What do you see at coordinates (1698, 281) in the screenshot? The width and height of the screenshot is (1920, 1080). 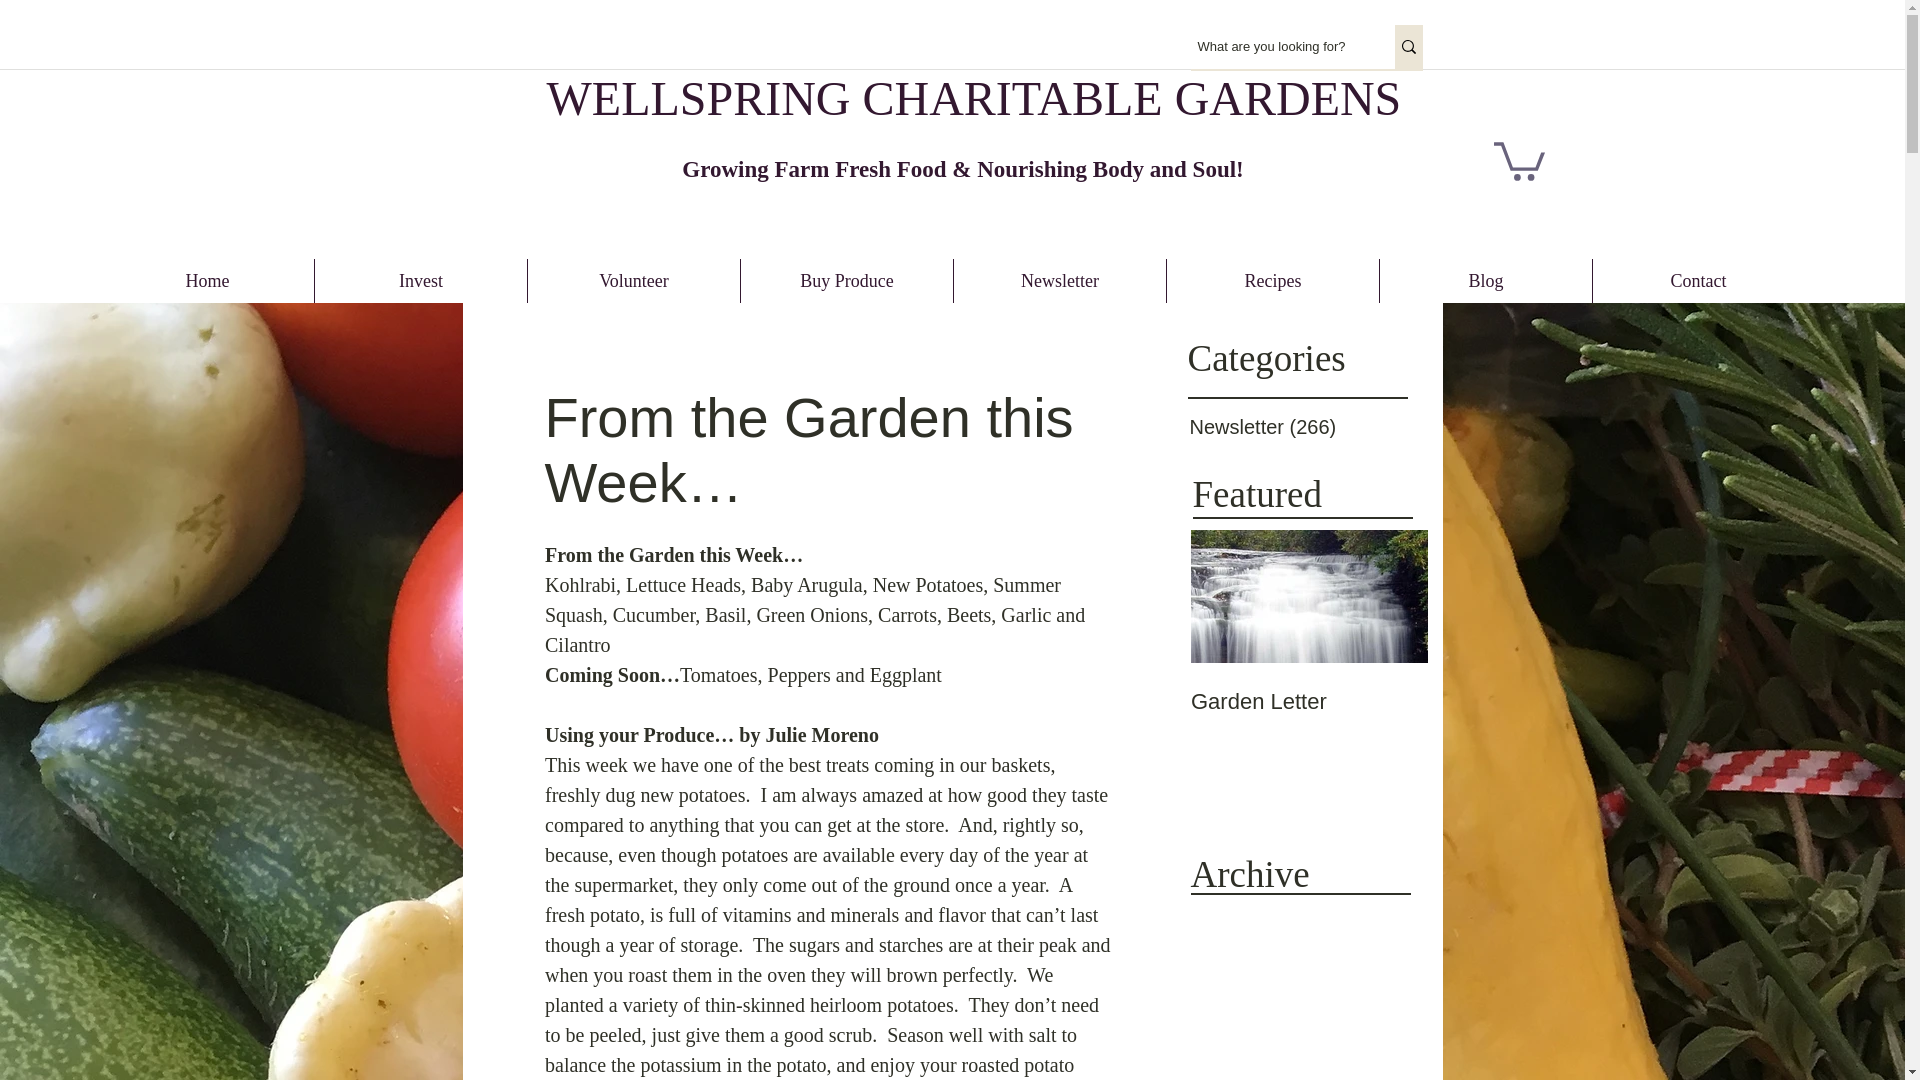 I see `Contact` at bounding box center [1698, 281].